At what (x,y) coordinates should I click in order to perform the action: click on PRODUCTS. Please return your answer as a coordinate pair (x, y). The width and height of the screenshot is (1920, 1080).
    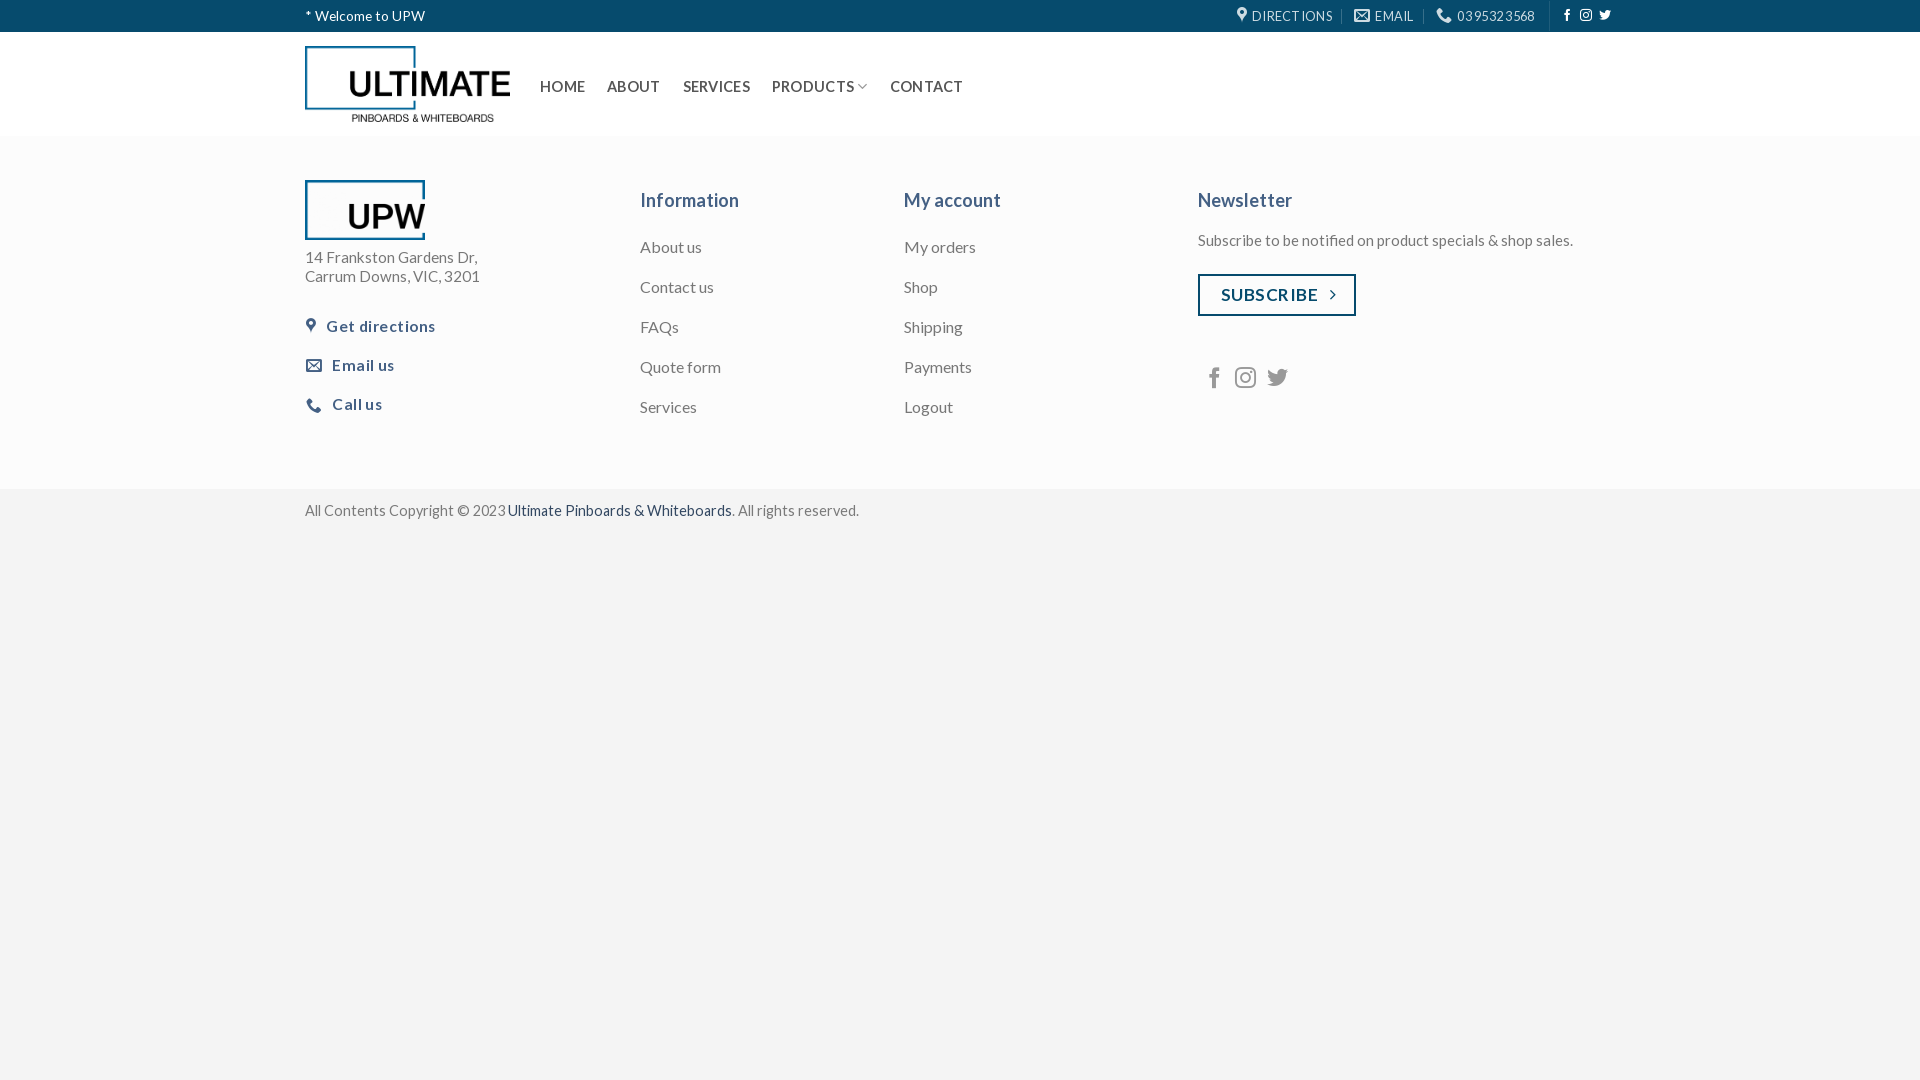
    Looking at the image, I should click on (820, 87).